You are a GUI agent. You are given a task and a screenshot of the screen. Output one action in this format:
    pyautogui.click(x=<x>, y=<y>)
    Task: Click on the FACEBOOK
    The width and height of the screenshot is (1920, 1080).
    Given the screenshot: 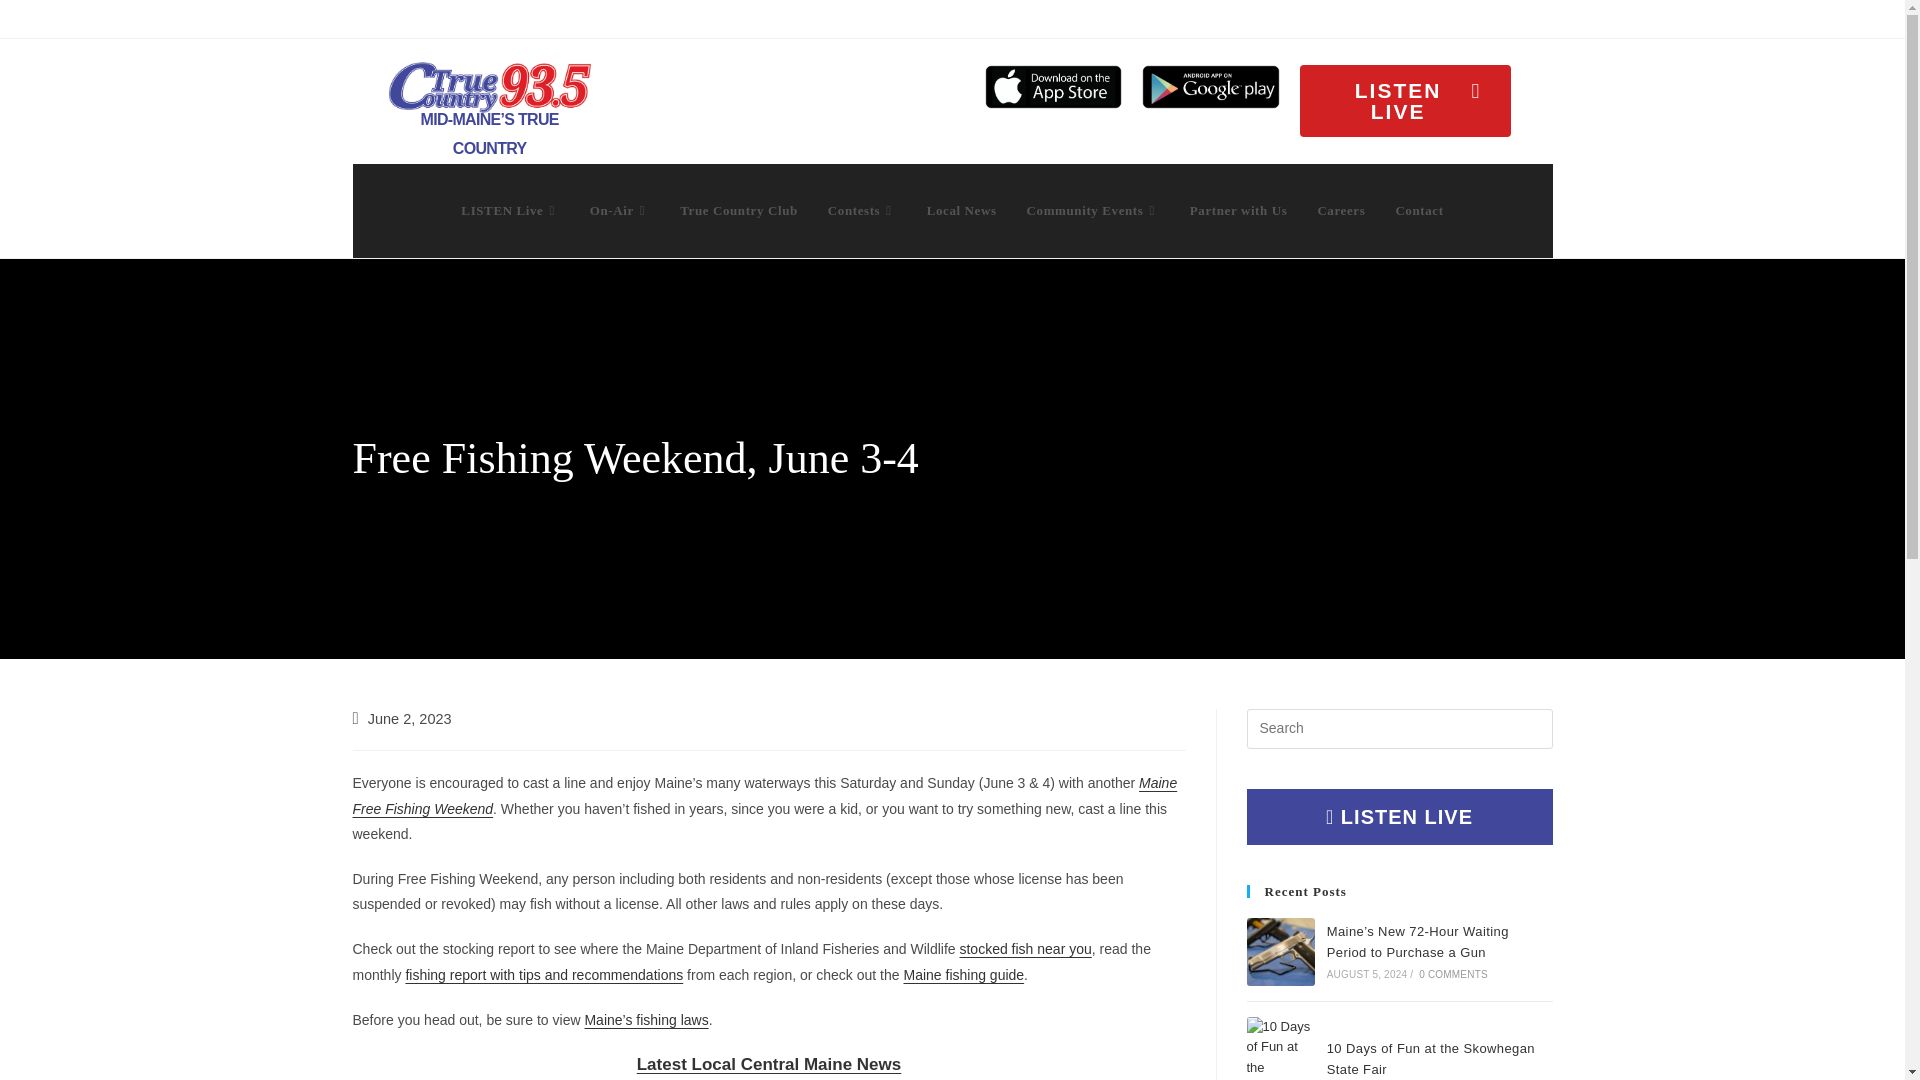 What is the action you would take?
    pyautogui.click(x=1760, y=17)
    